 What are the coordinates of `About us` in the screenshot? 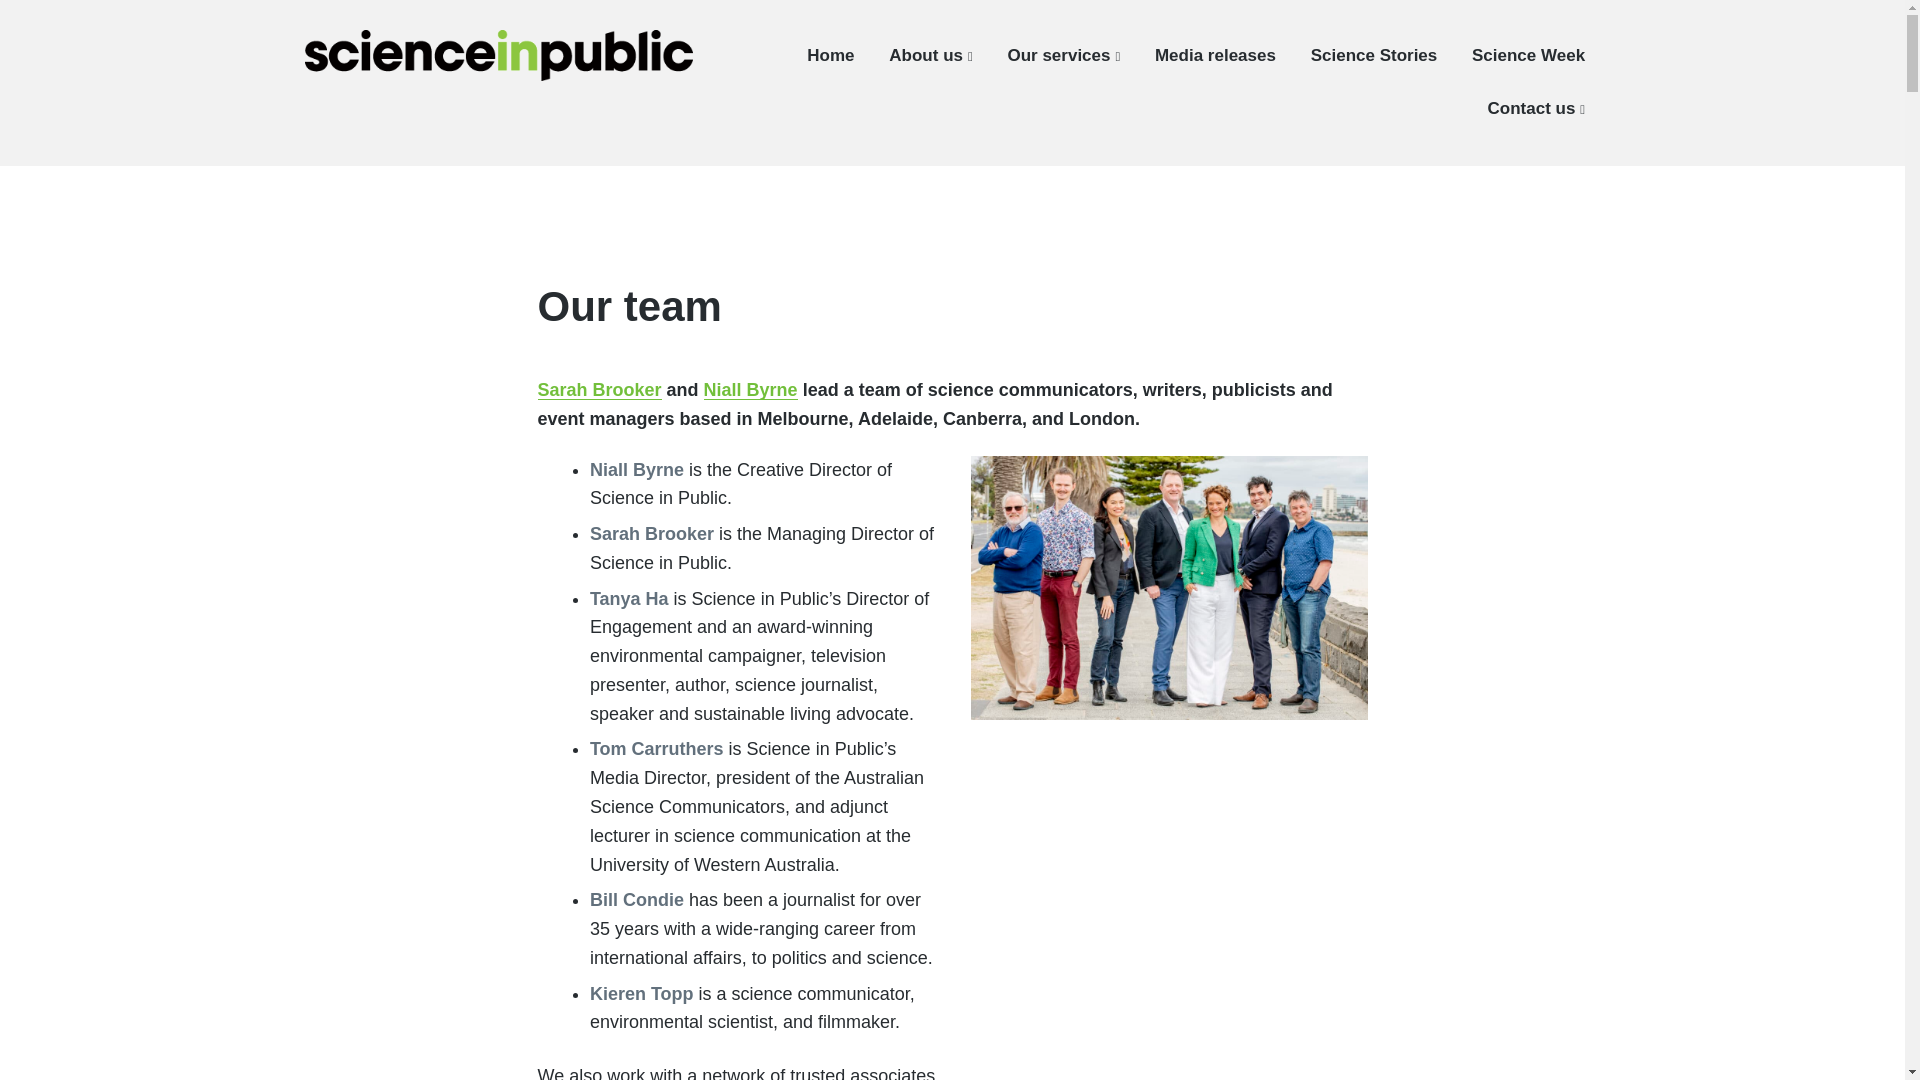 It's located at (930, 56).